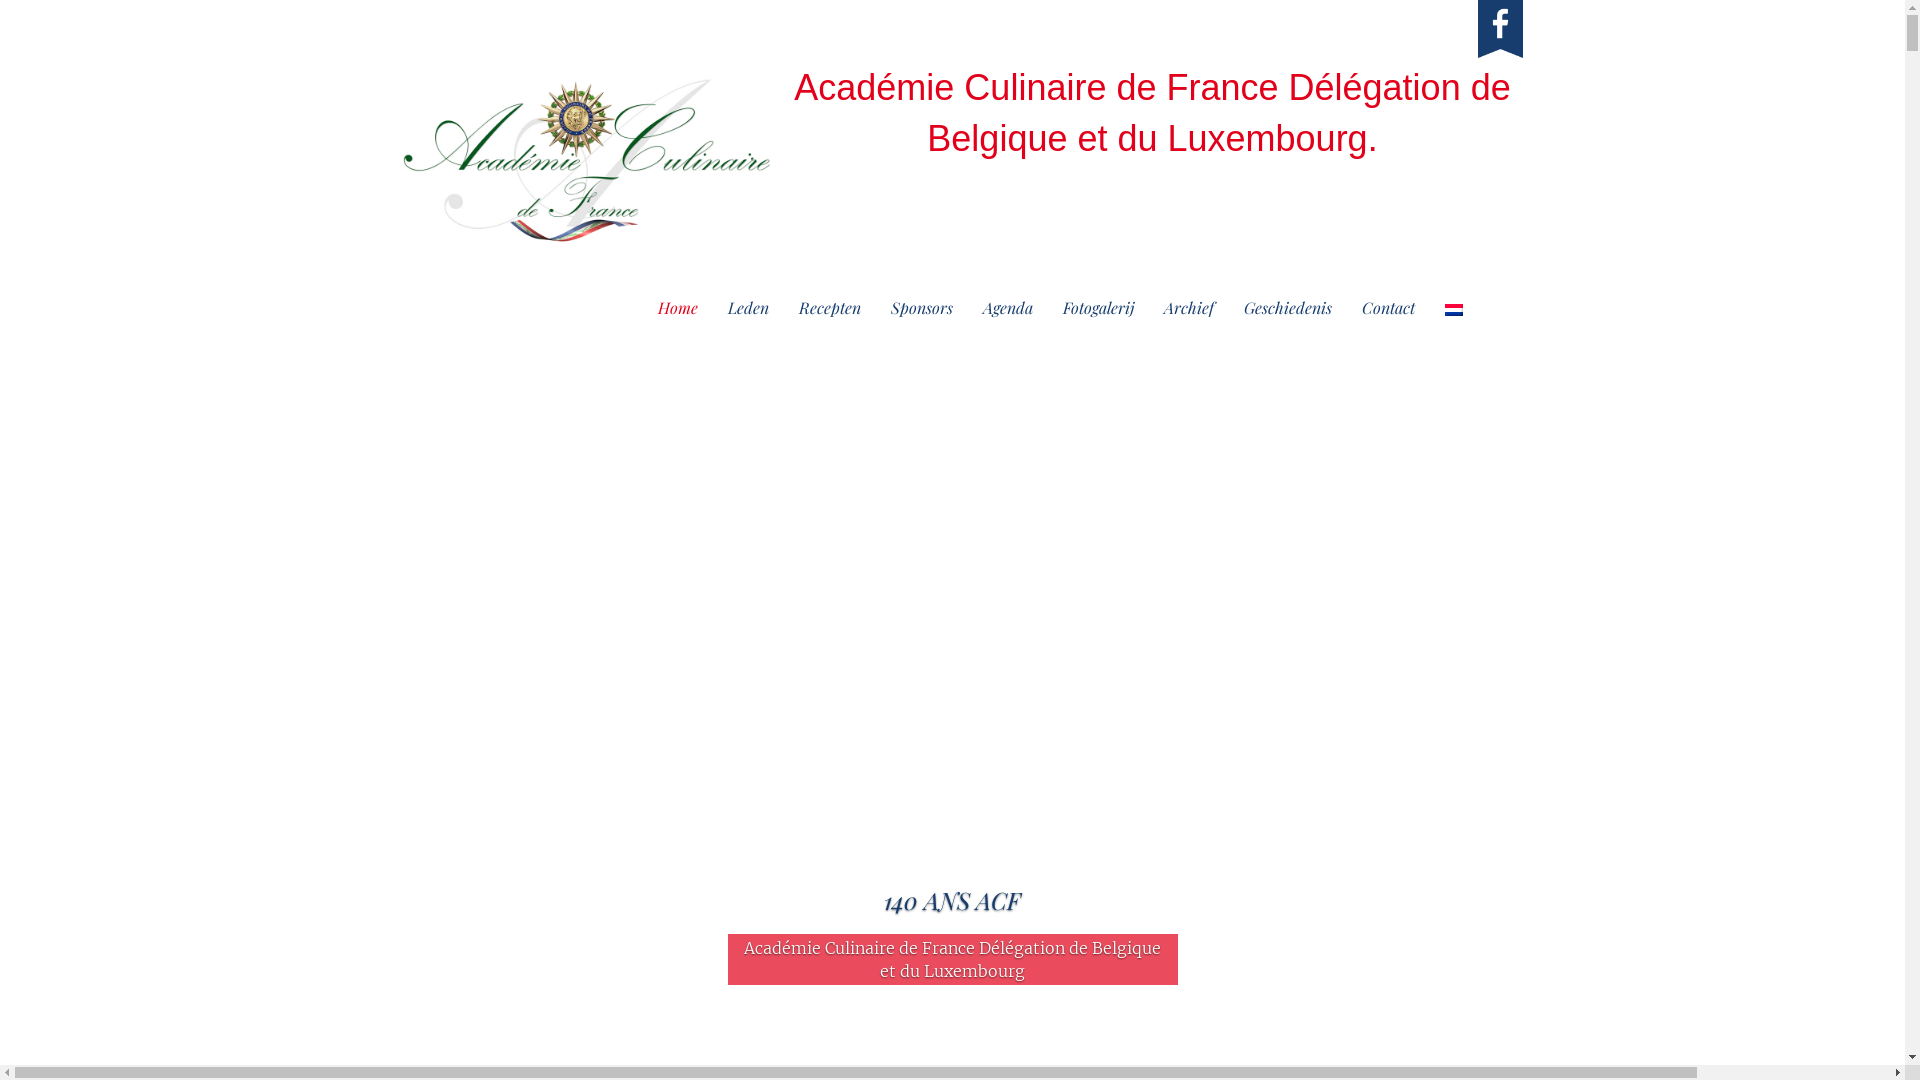  I want to click on Archief, so click(1188, 308).